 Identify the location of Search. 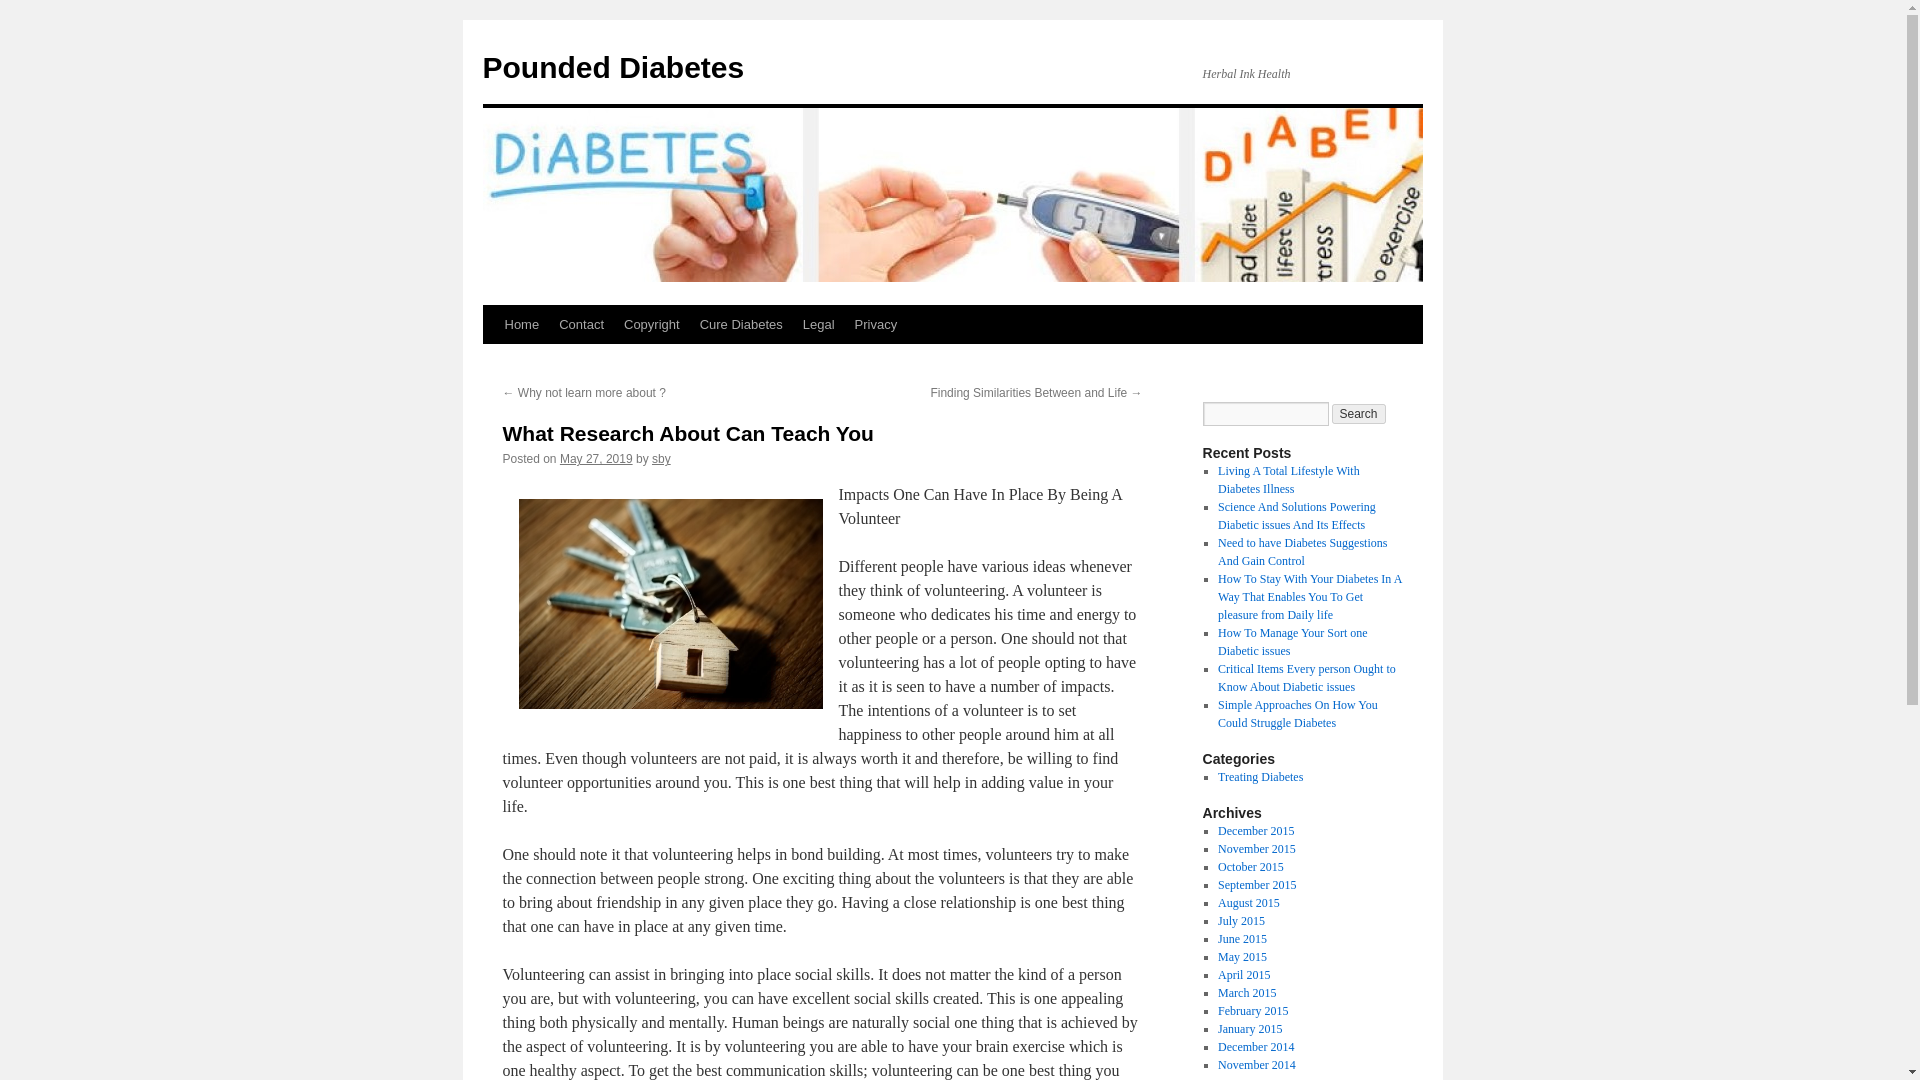
(1359, 414).